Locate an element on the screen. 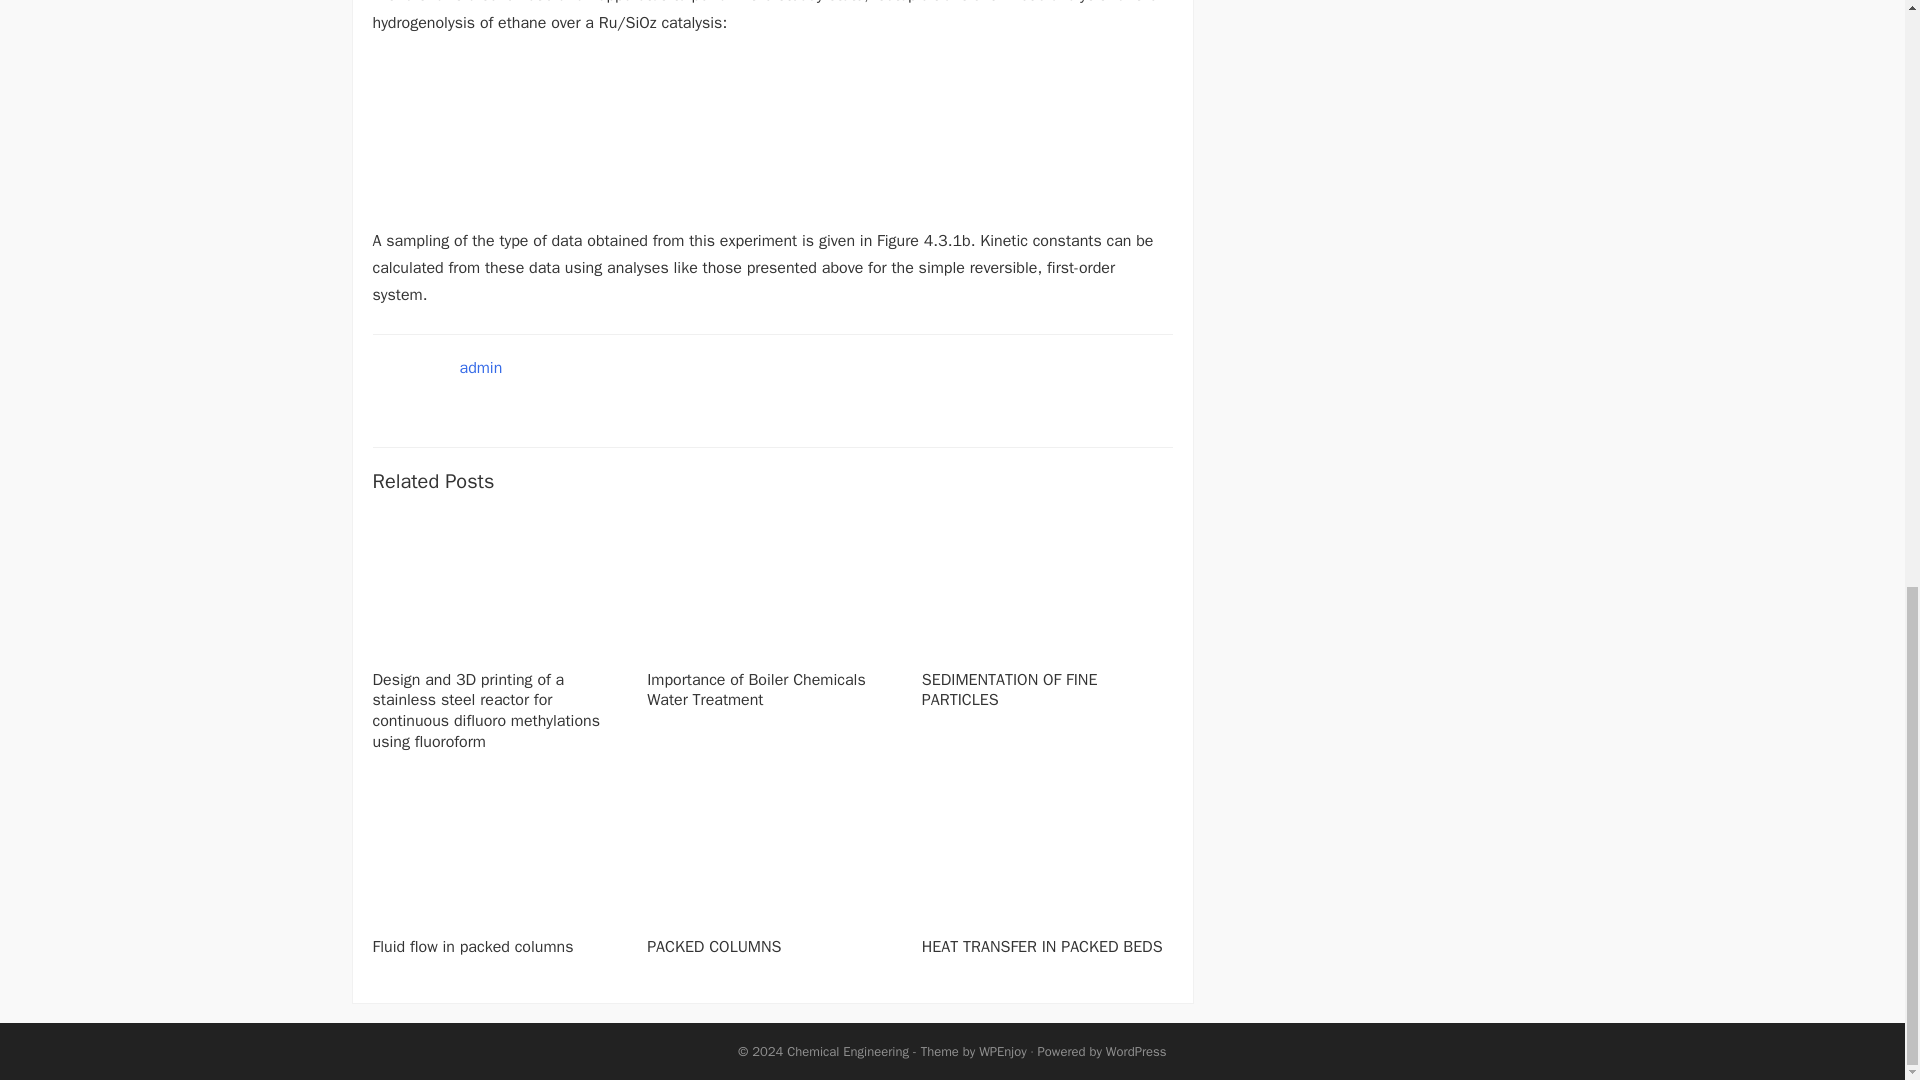 This screenshot has width=1920, height=1080. admin is located at coordinates (482, 368).